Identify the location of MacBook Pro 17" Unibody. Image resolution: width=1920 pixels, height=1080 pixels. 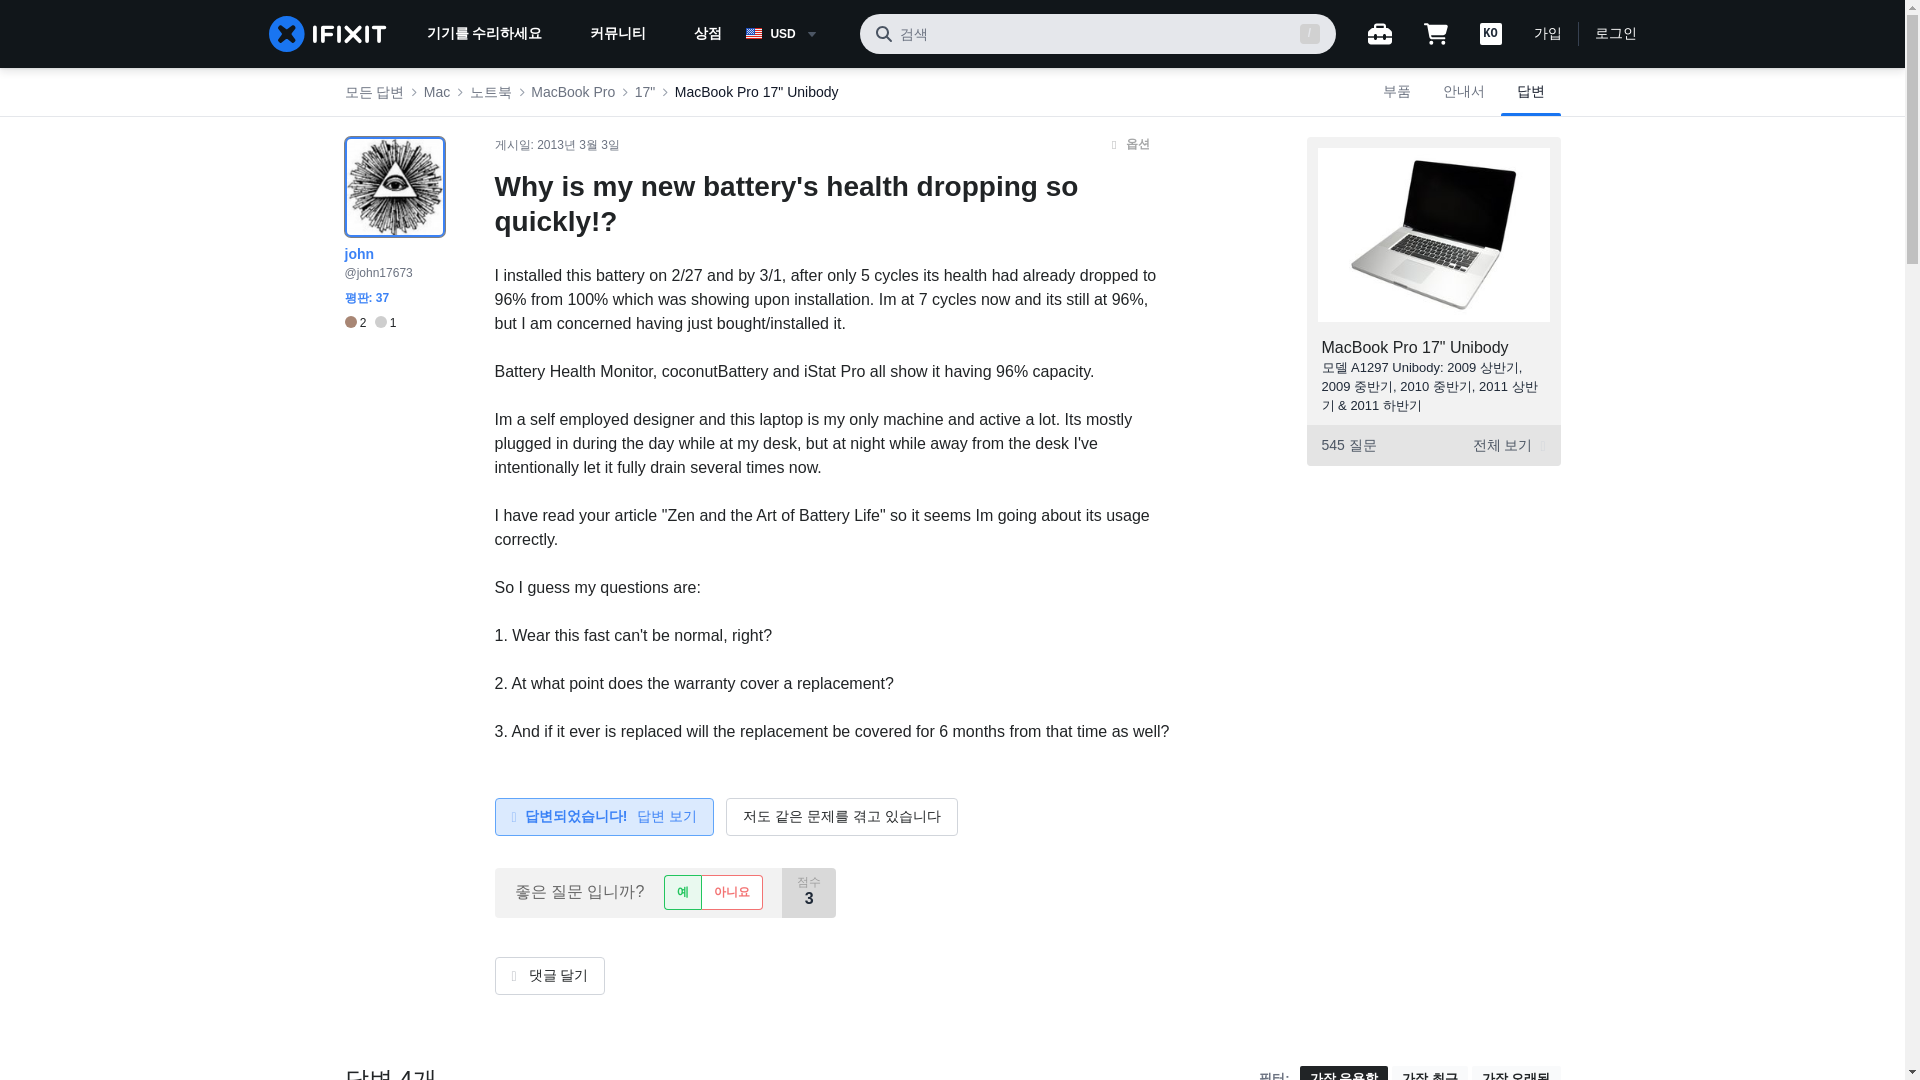
(1416, 348).